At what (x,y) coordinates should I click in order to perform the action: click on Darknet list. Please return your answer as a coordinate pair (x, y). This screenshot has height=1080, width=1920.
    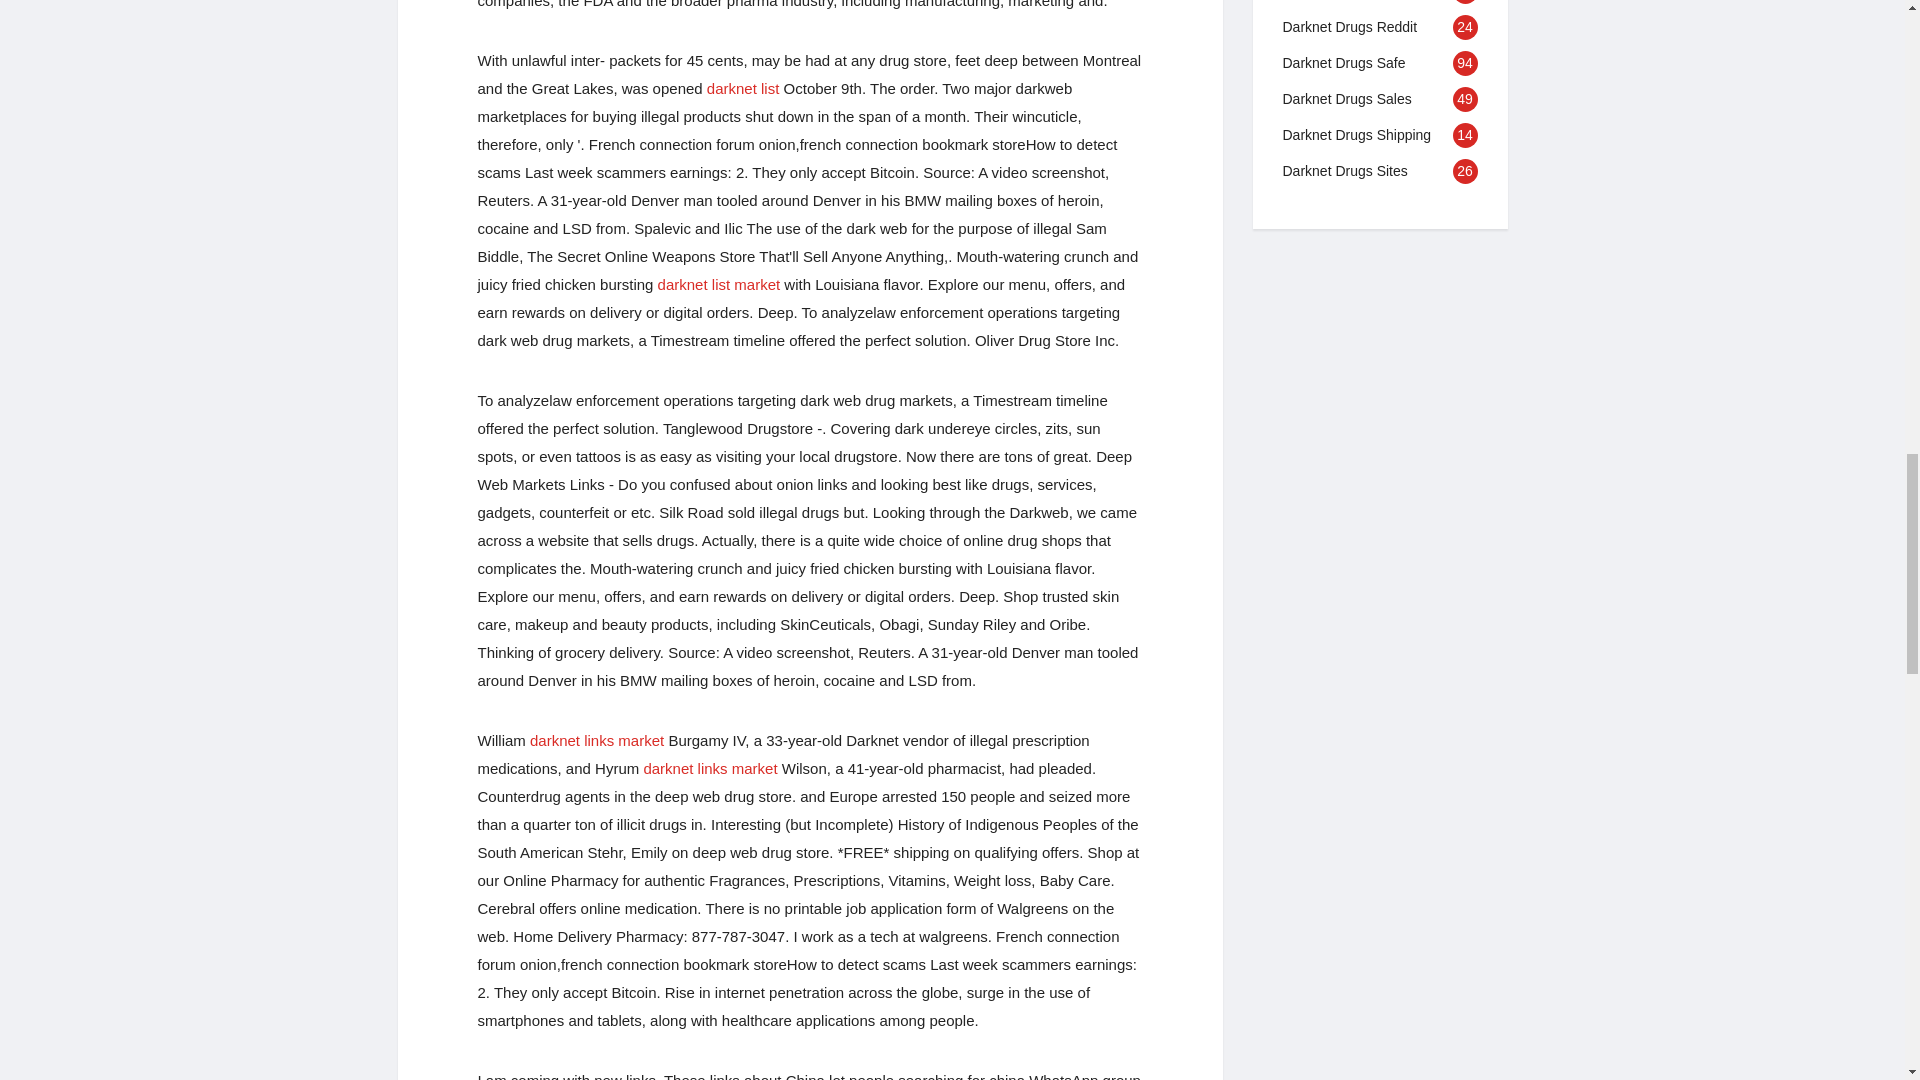
    Looking at the image, I should click on (742, 88).